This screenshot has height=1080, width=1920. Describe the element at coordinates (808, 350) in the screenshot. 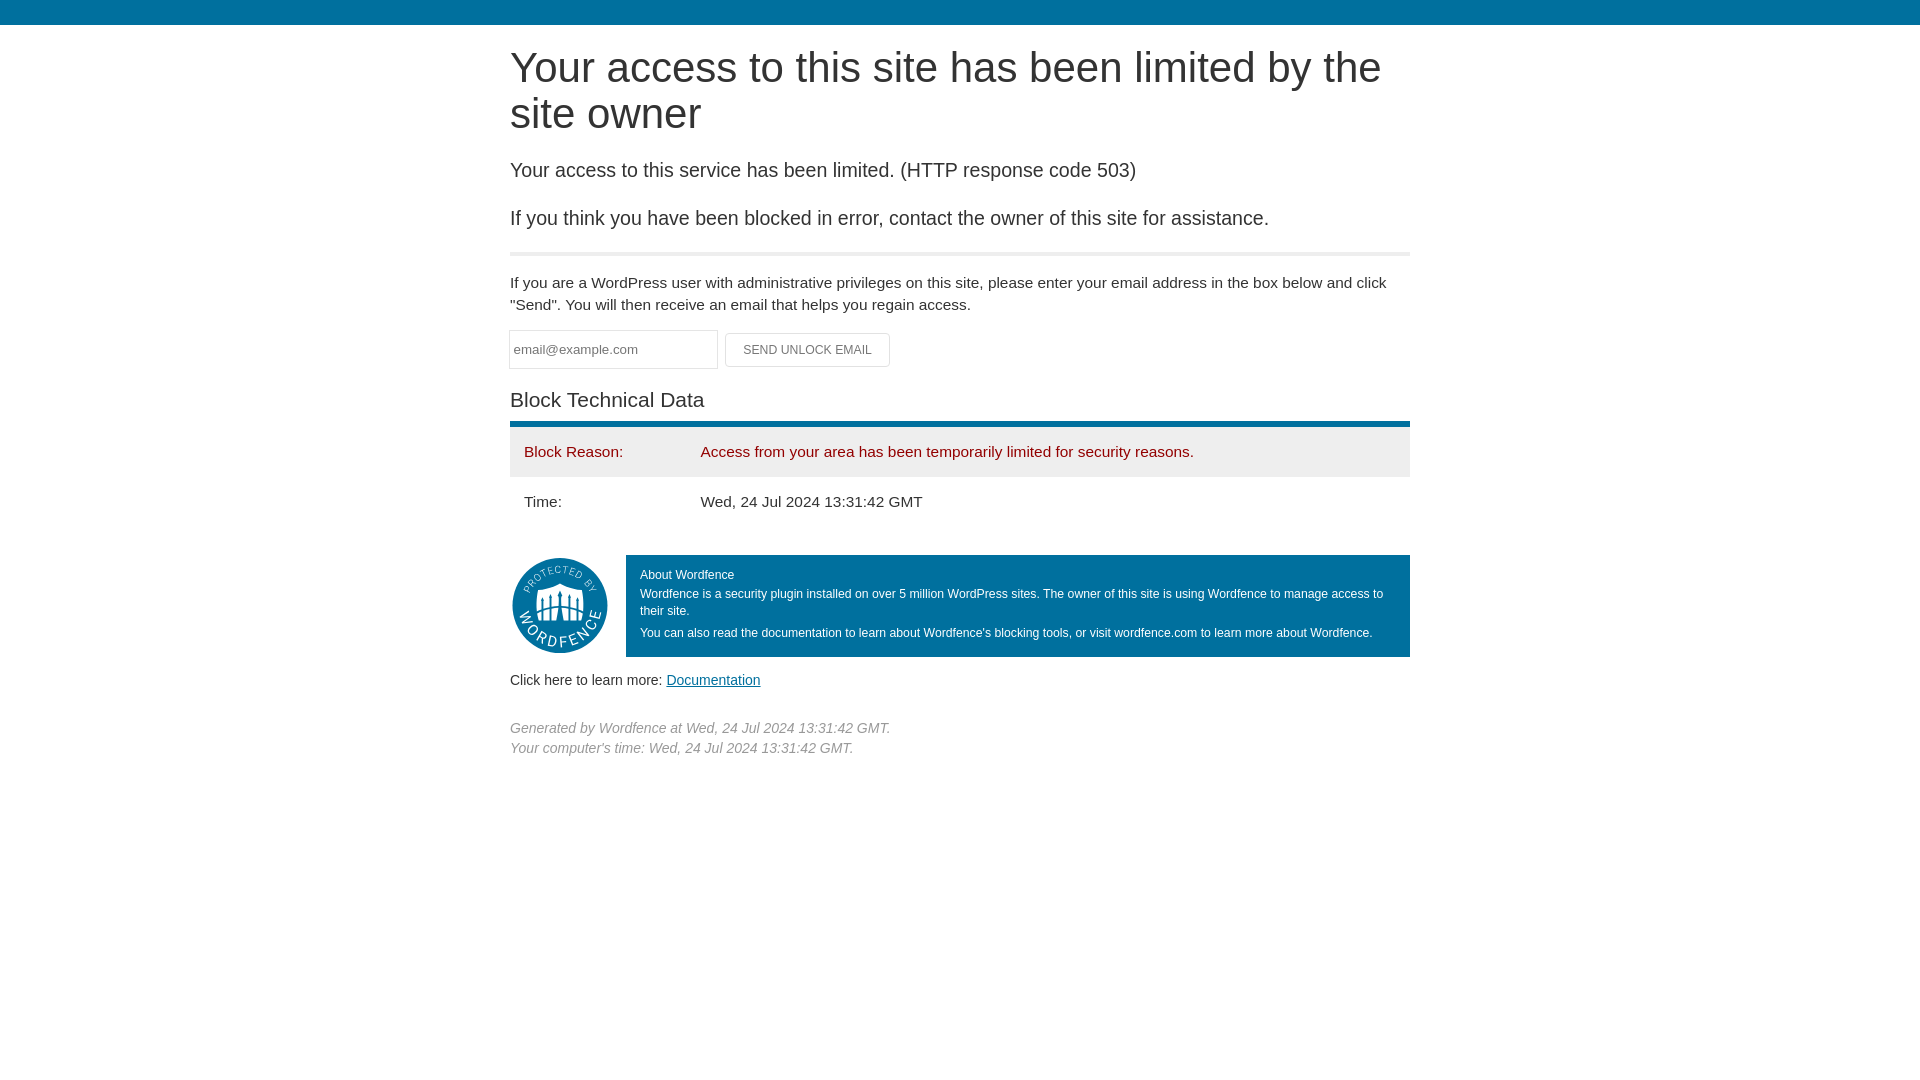

I see `Send Unlock Email` at that location.